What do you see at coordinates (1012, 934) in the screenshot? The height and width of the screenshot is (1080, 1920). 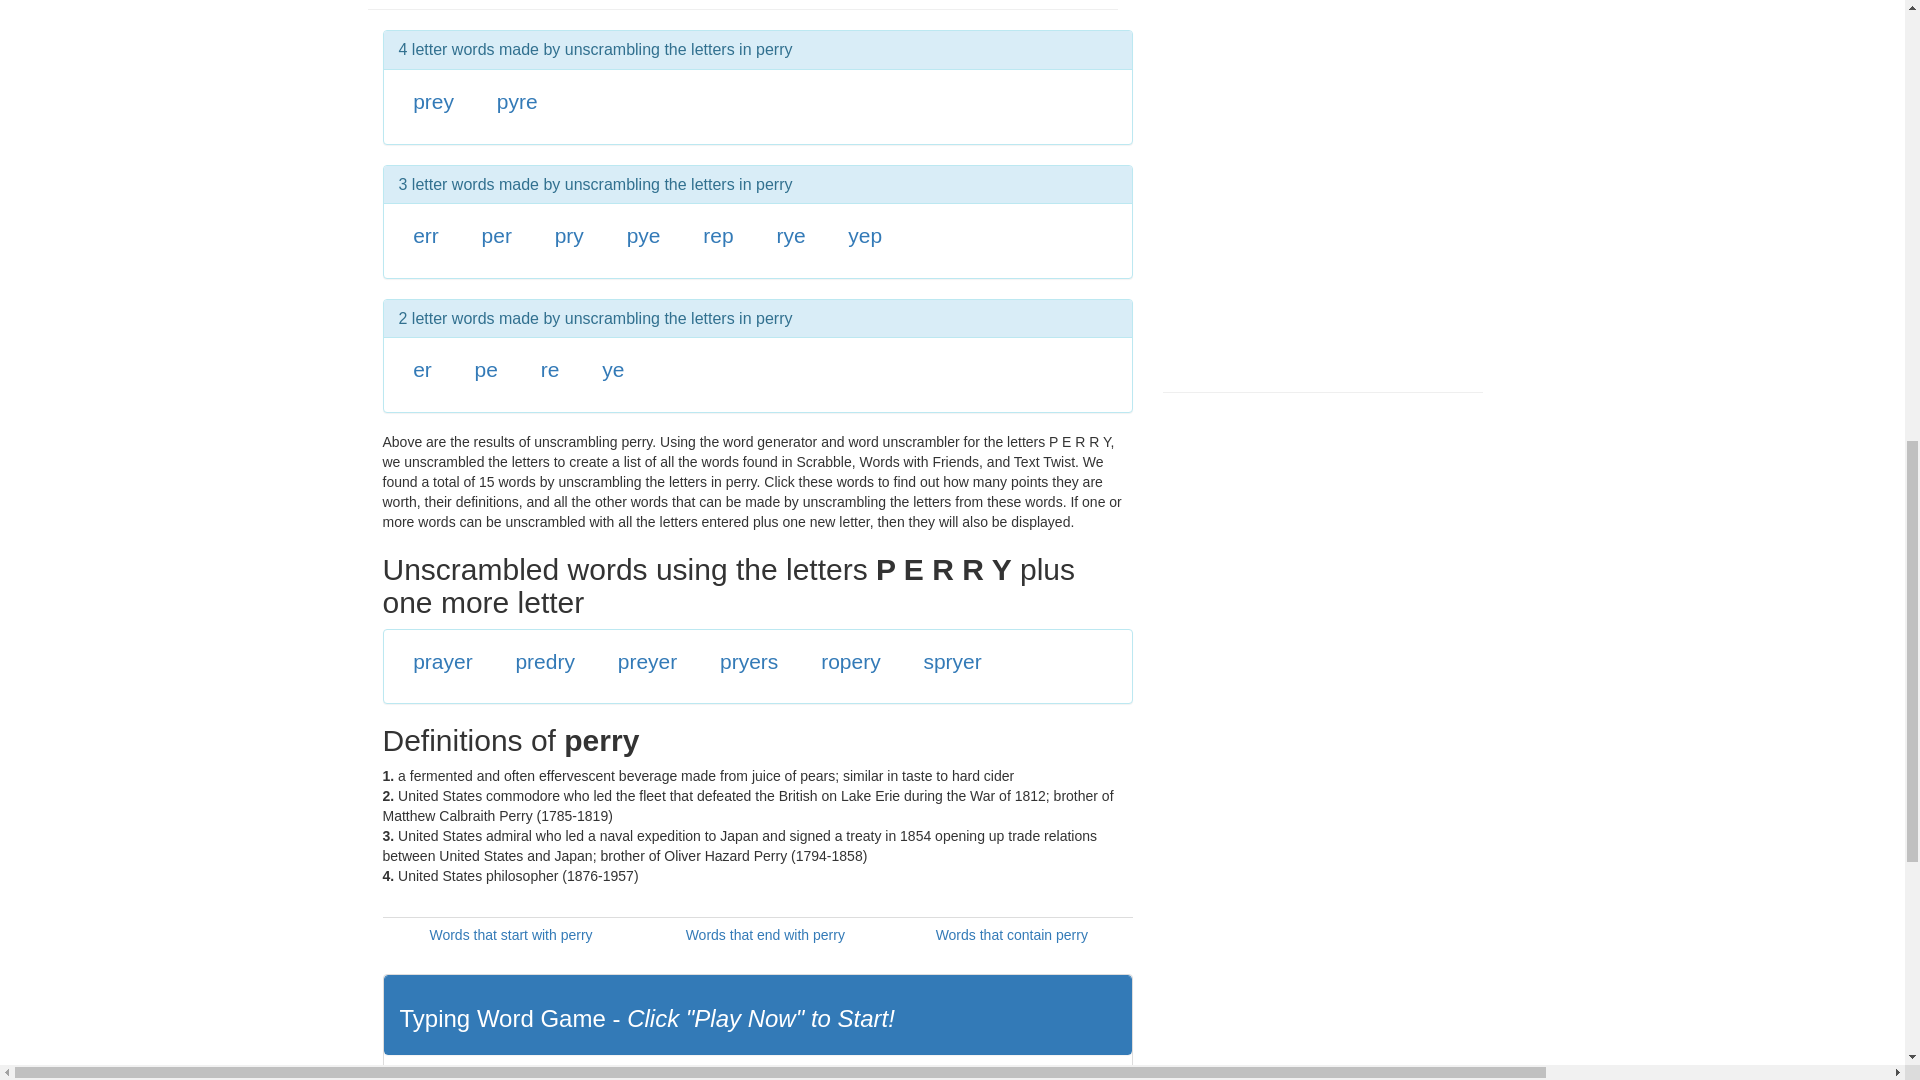 I see `Words that contain perry` at bounding box center [1012, 934].